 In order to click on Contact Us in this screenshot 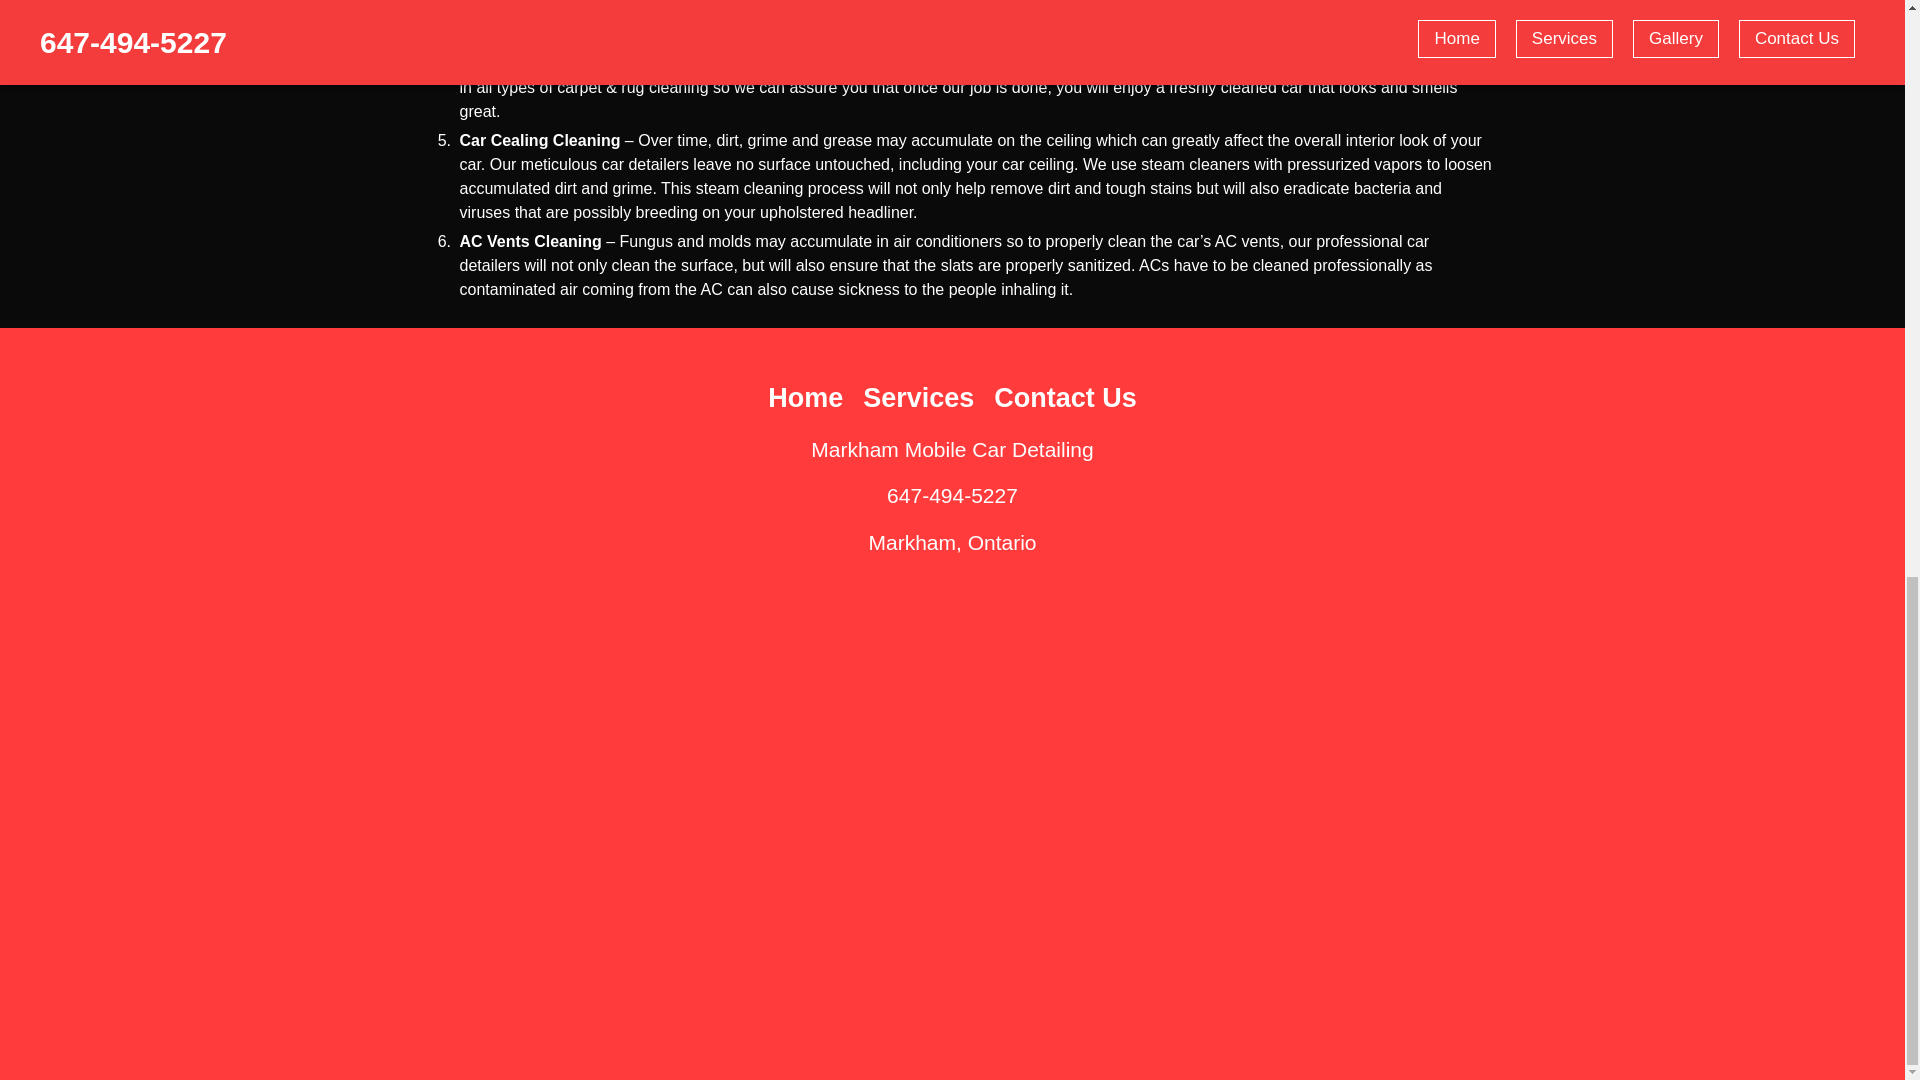, I will do `click(1065, 398)`.